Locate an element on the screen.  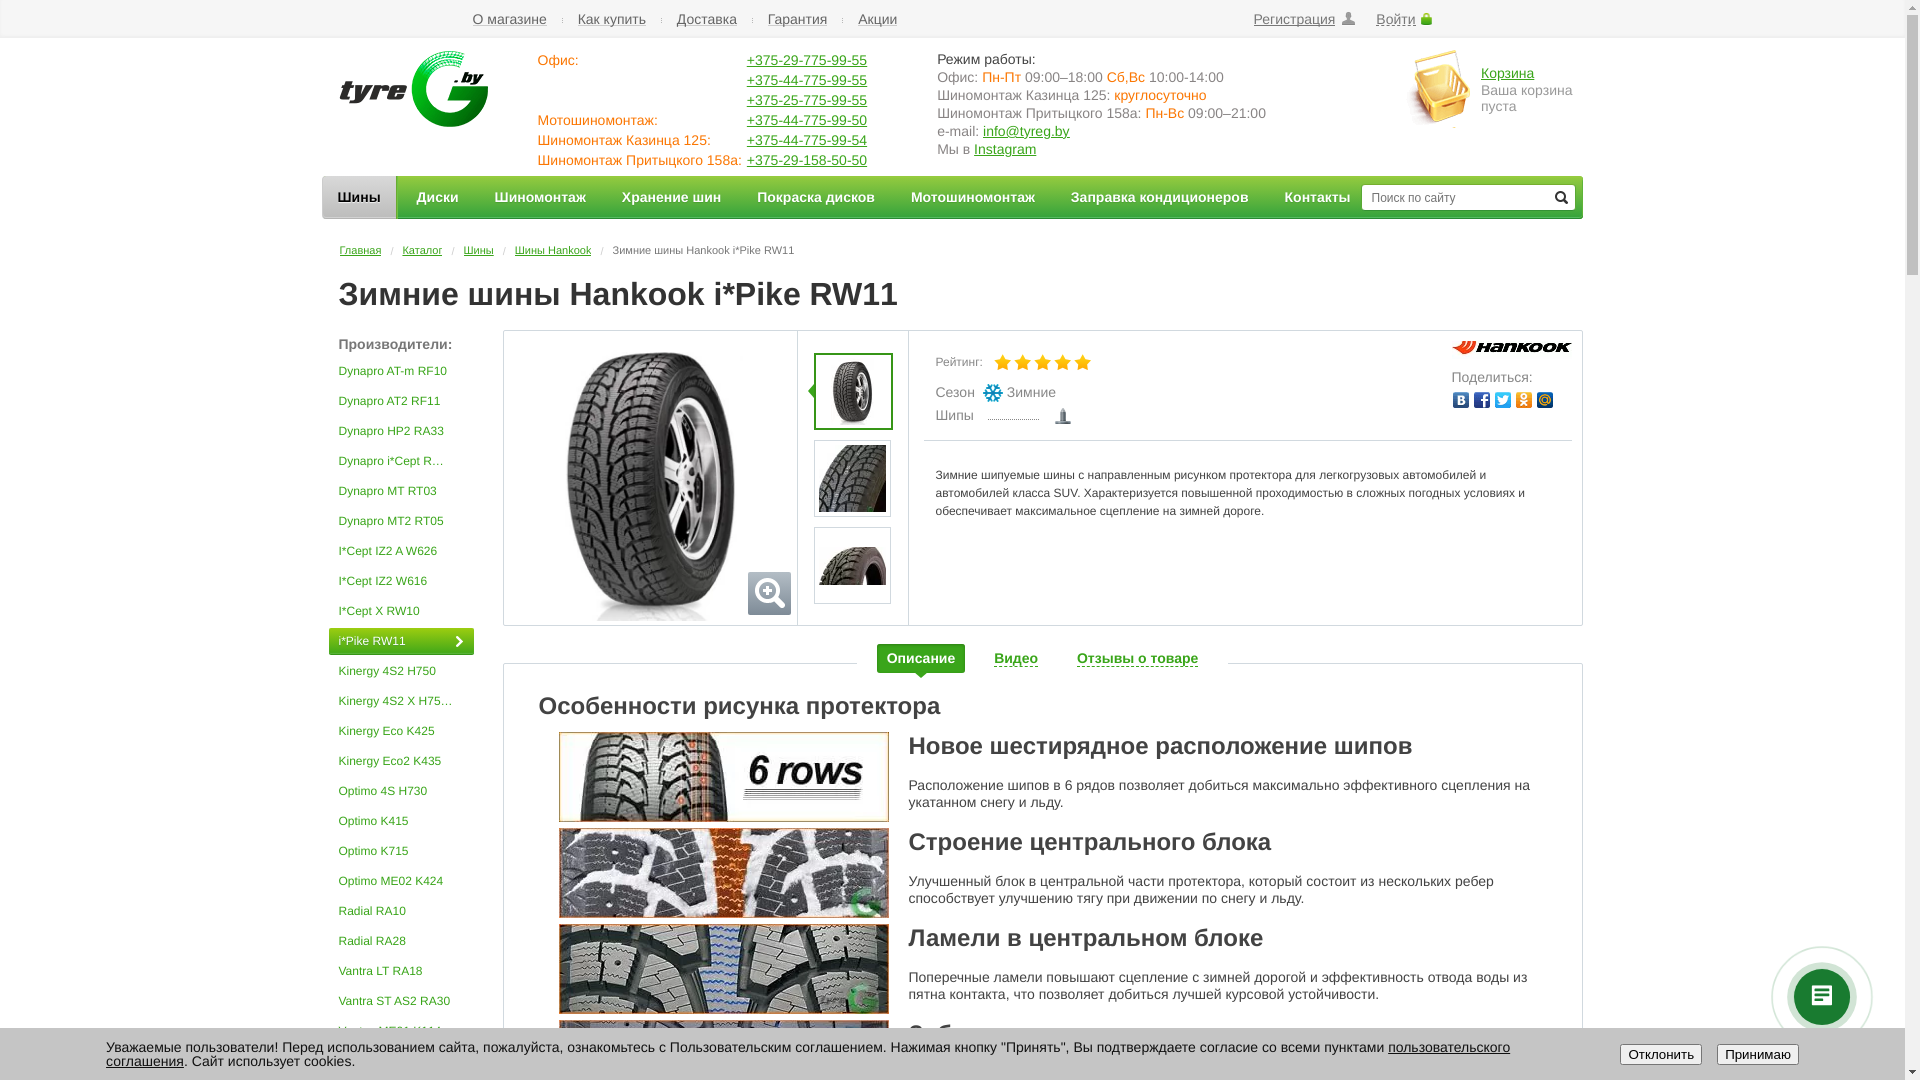
i*Pike RW11 is located at coordinates (852, 478).